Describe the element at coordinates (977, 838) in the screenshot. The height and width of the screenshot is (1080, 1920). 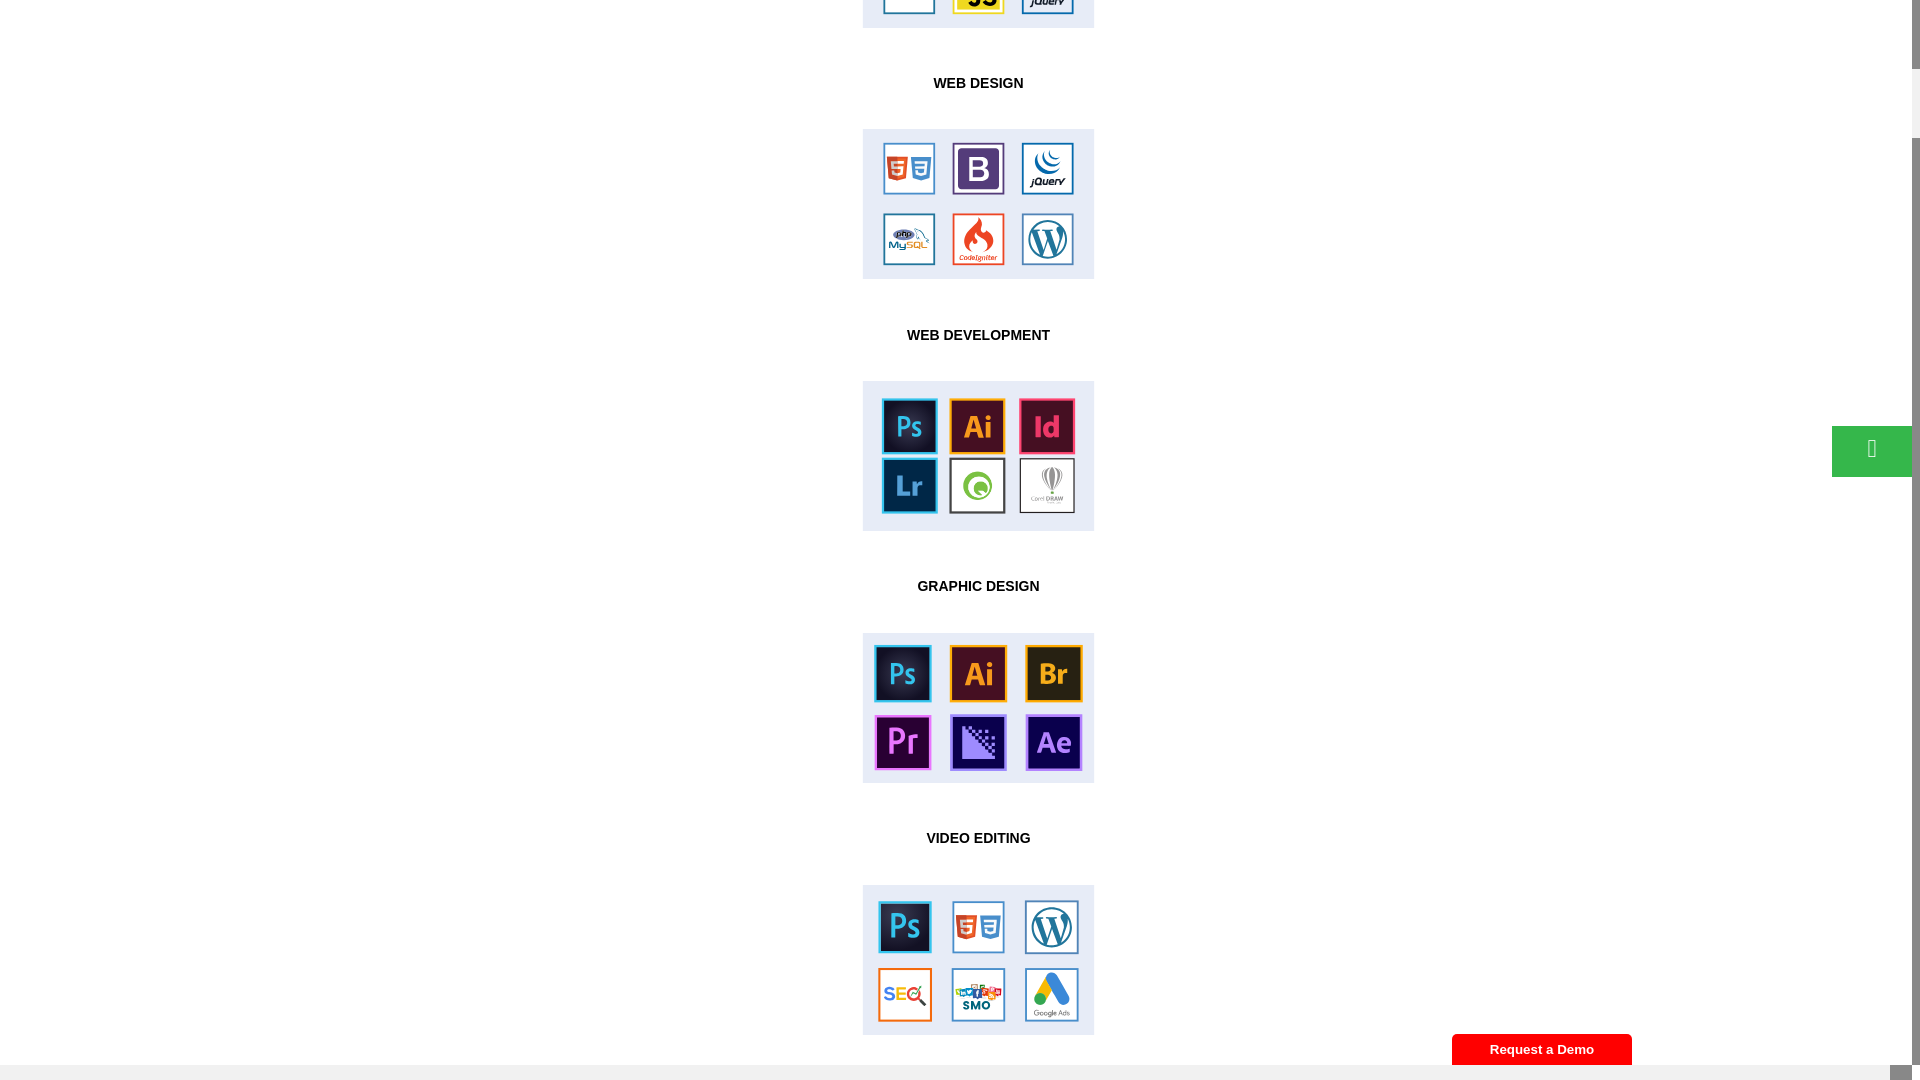
I see `VIDEO EDITING` at that location.